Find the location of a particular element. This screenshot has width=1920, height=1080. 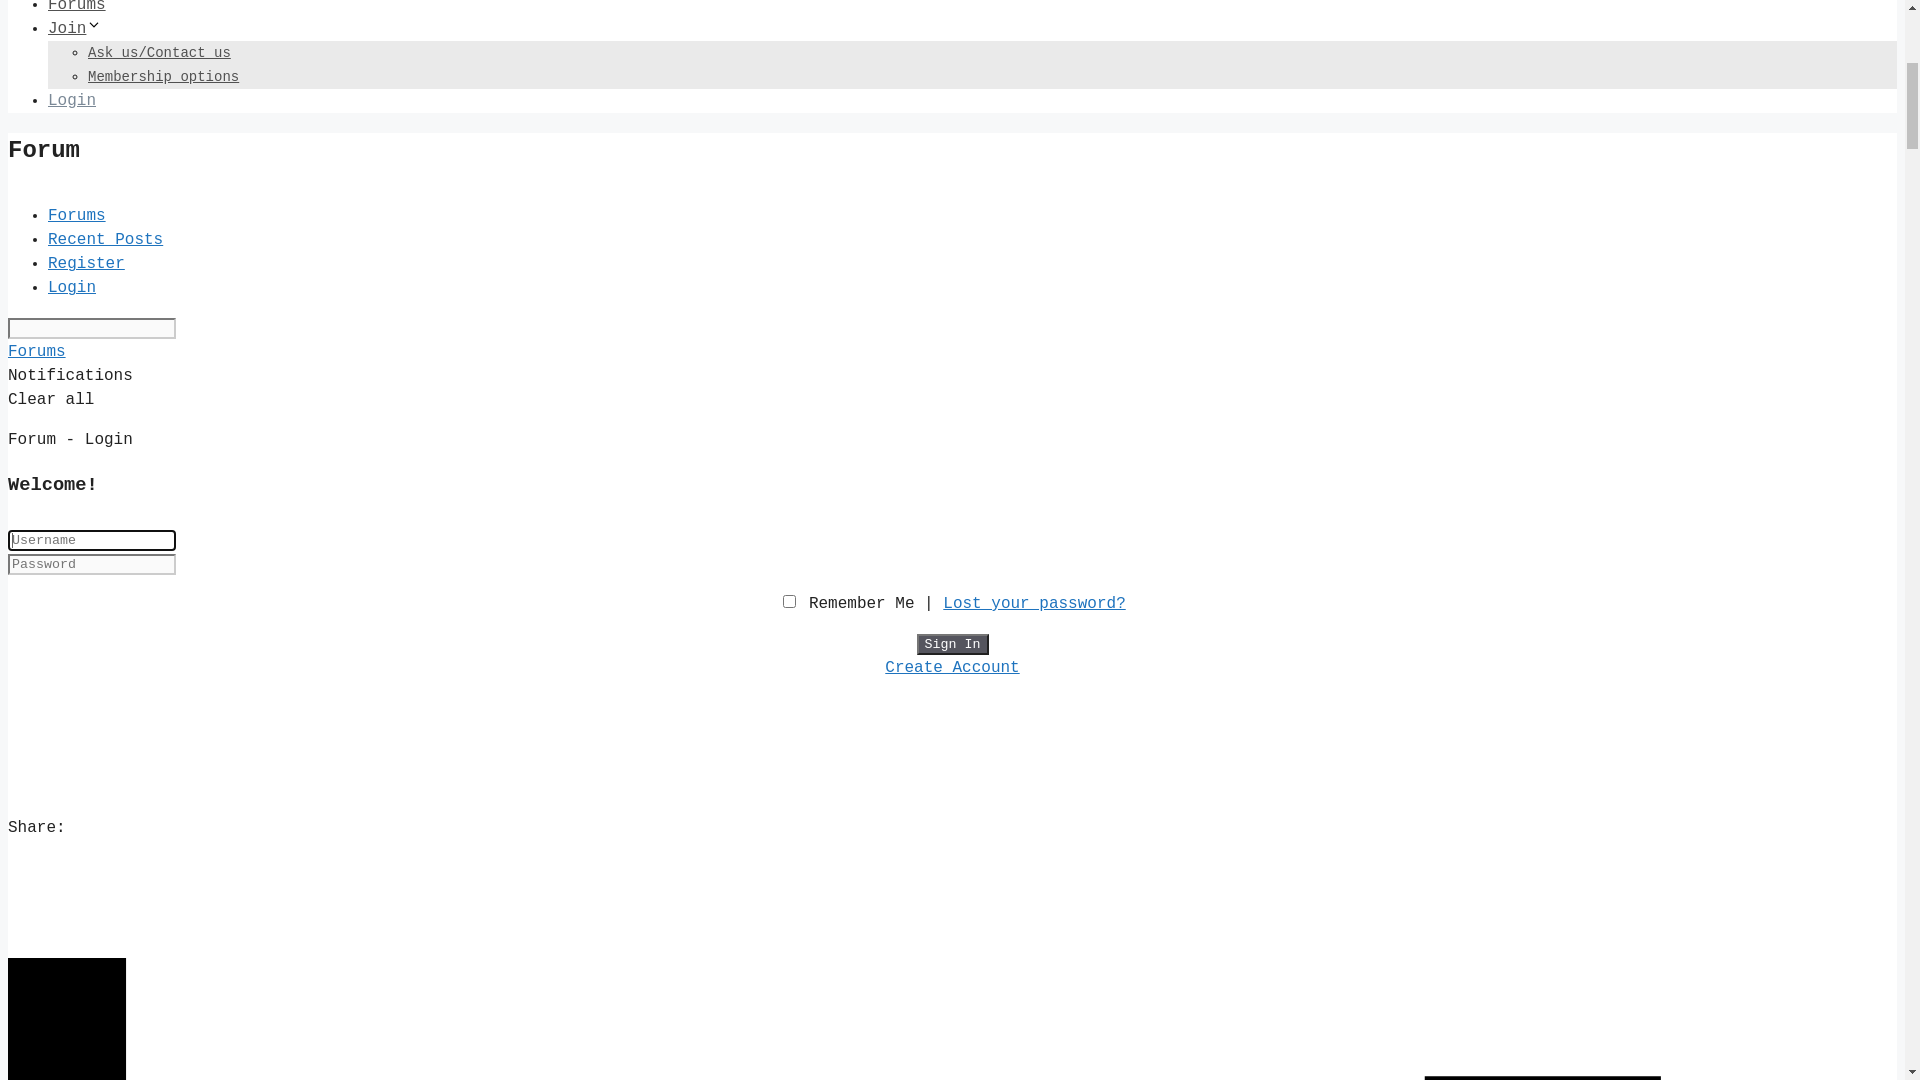

Hovercraft Club of Western Australia is located at coordinates (279, 397).